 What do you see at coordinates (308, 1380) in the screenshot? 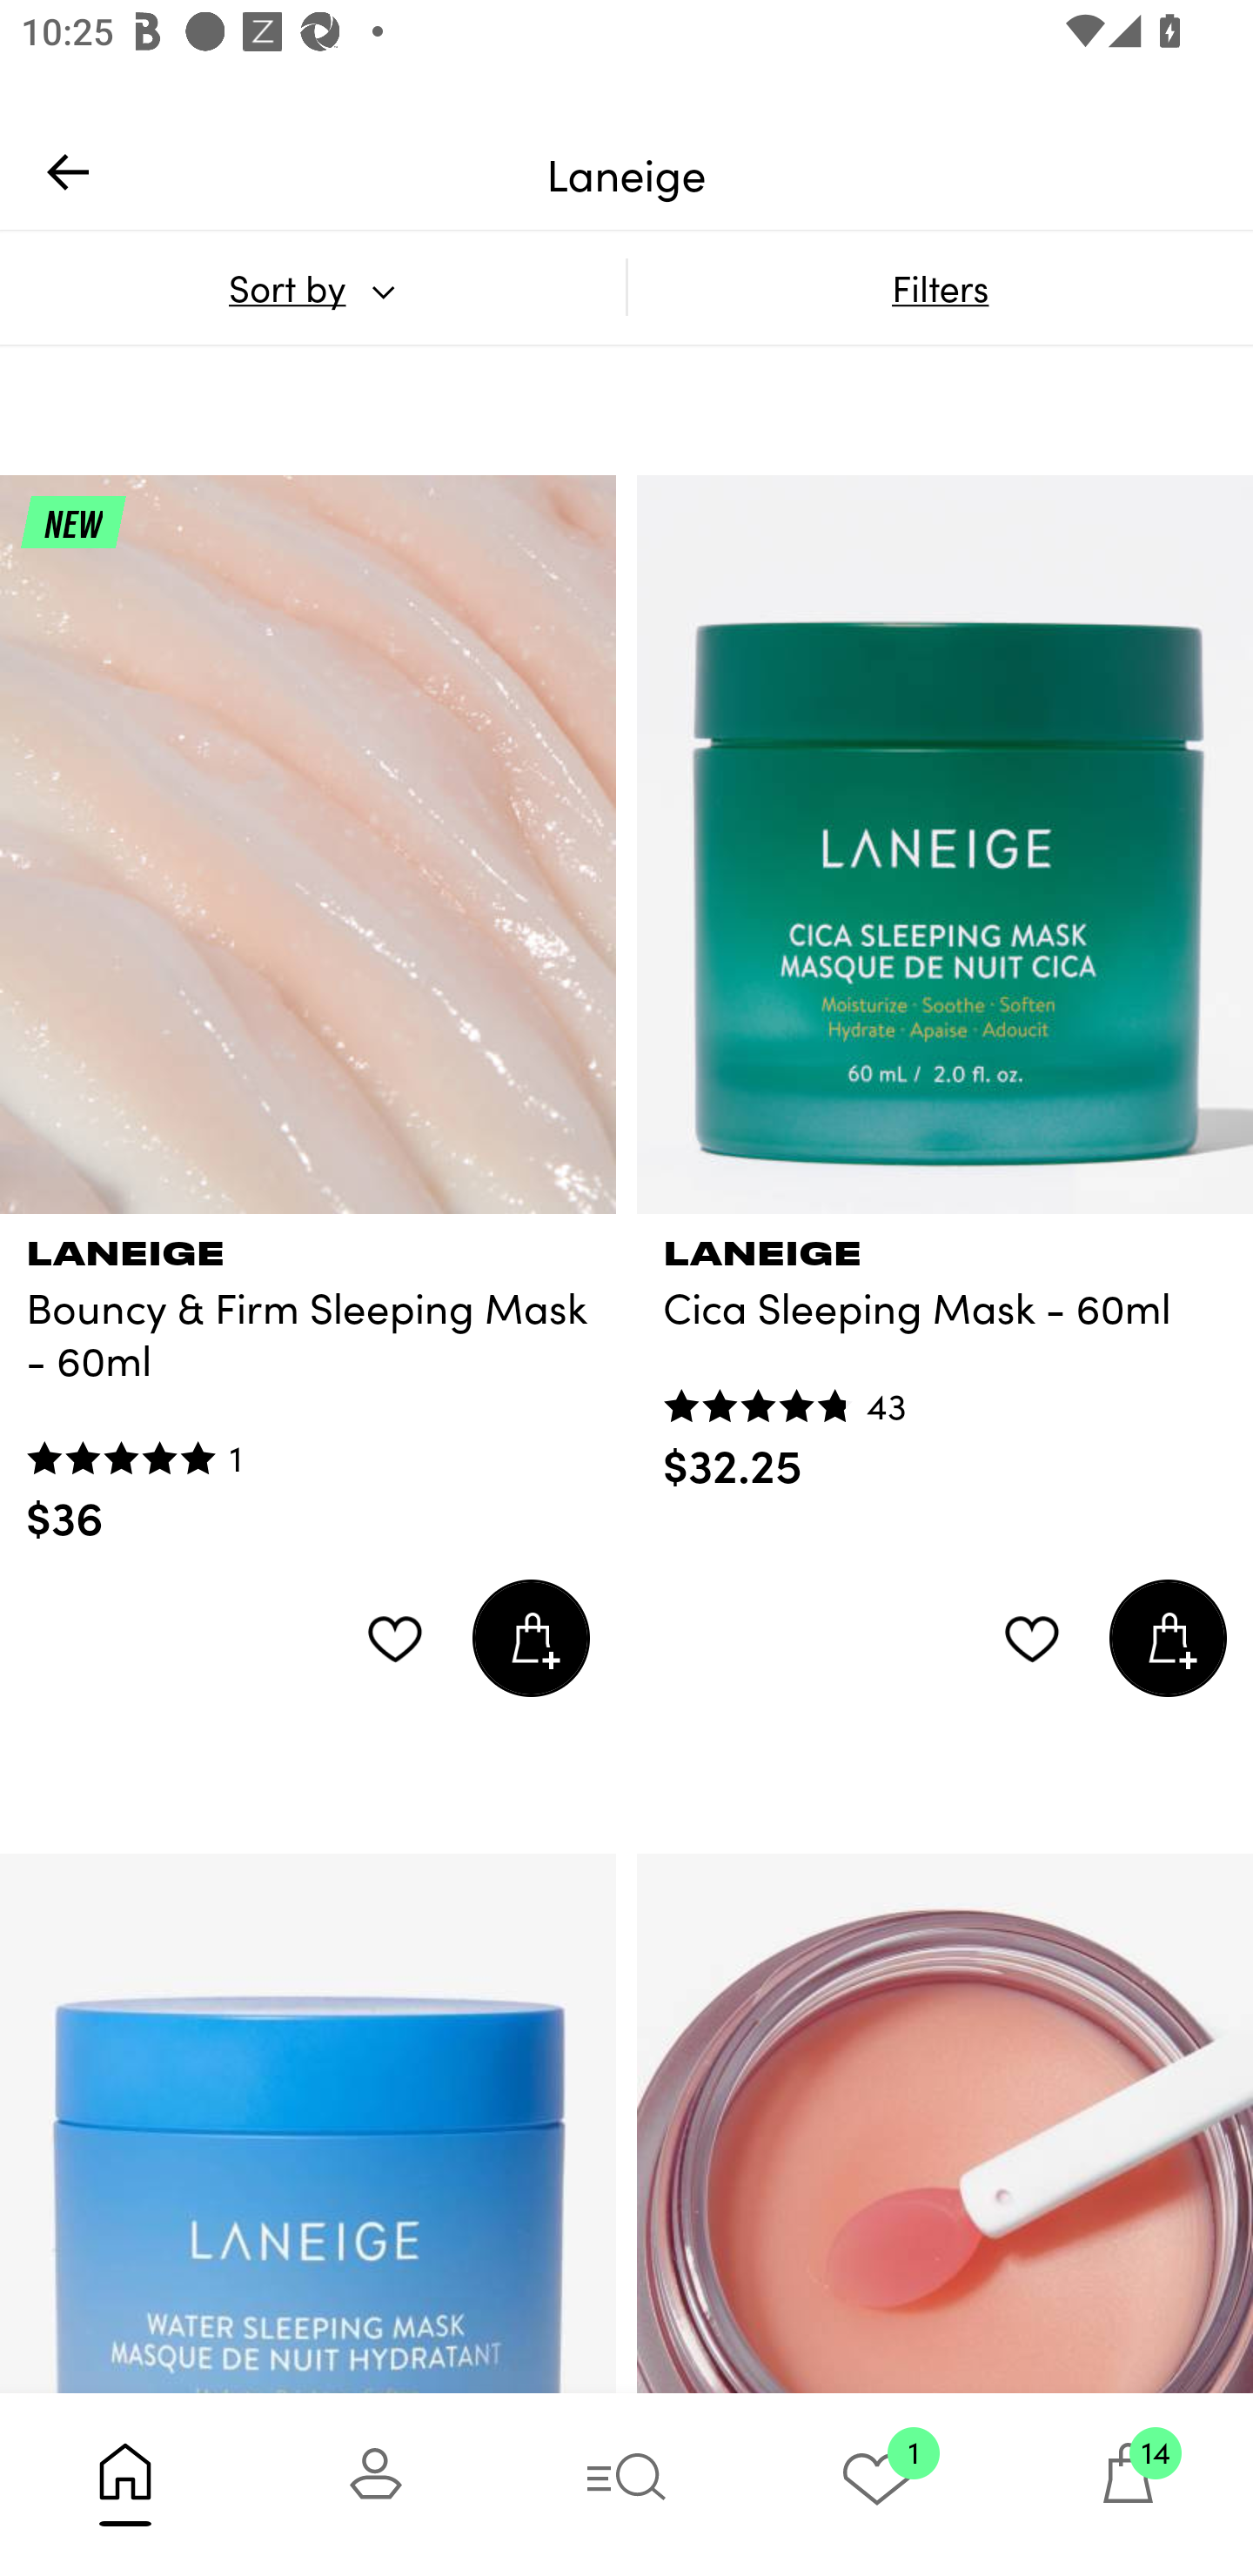
I see `LANEIGE Bouncy & Firm Sleeping Mask - 60ml 1 $36` at bounding box center [308, 1380].